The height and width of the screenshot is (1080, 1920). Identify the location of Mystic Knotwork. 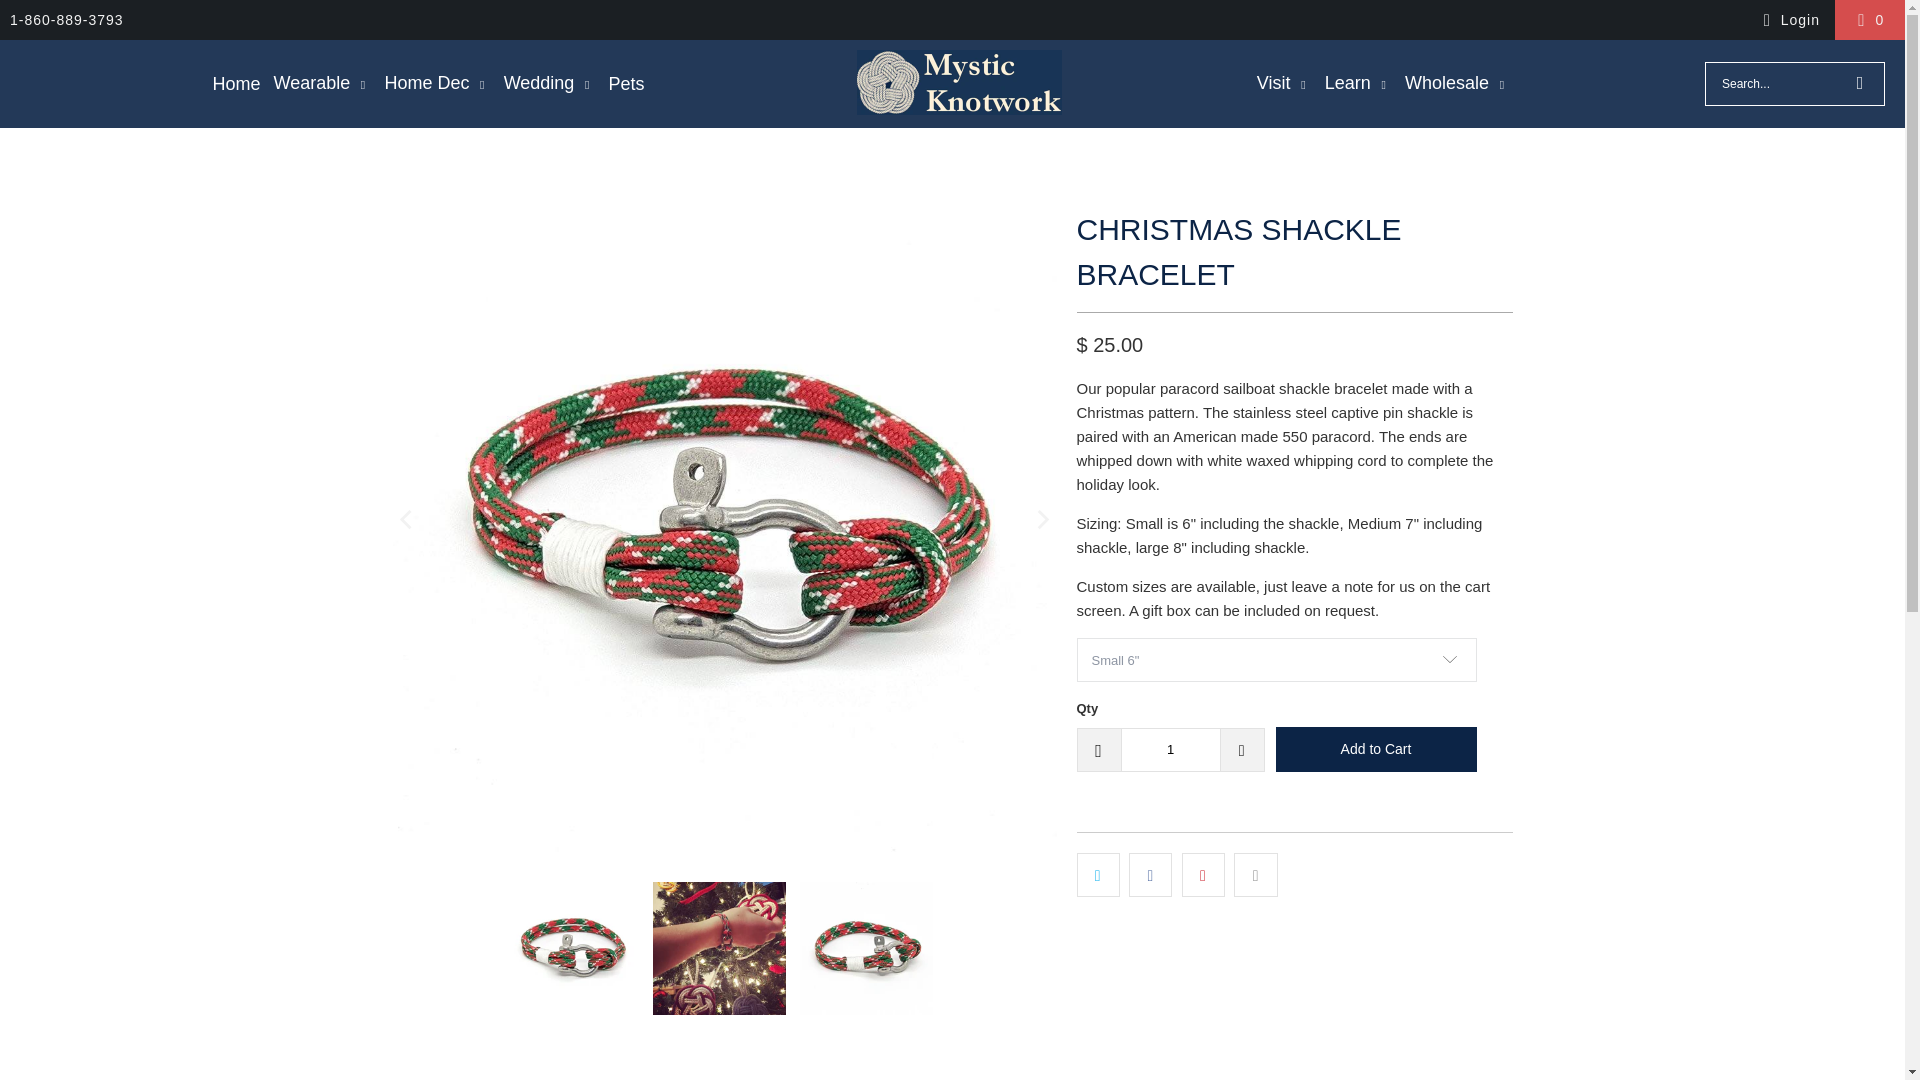
(958, 83).